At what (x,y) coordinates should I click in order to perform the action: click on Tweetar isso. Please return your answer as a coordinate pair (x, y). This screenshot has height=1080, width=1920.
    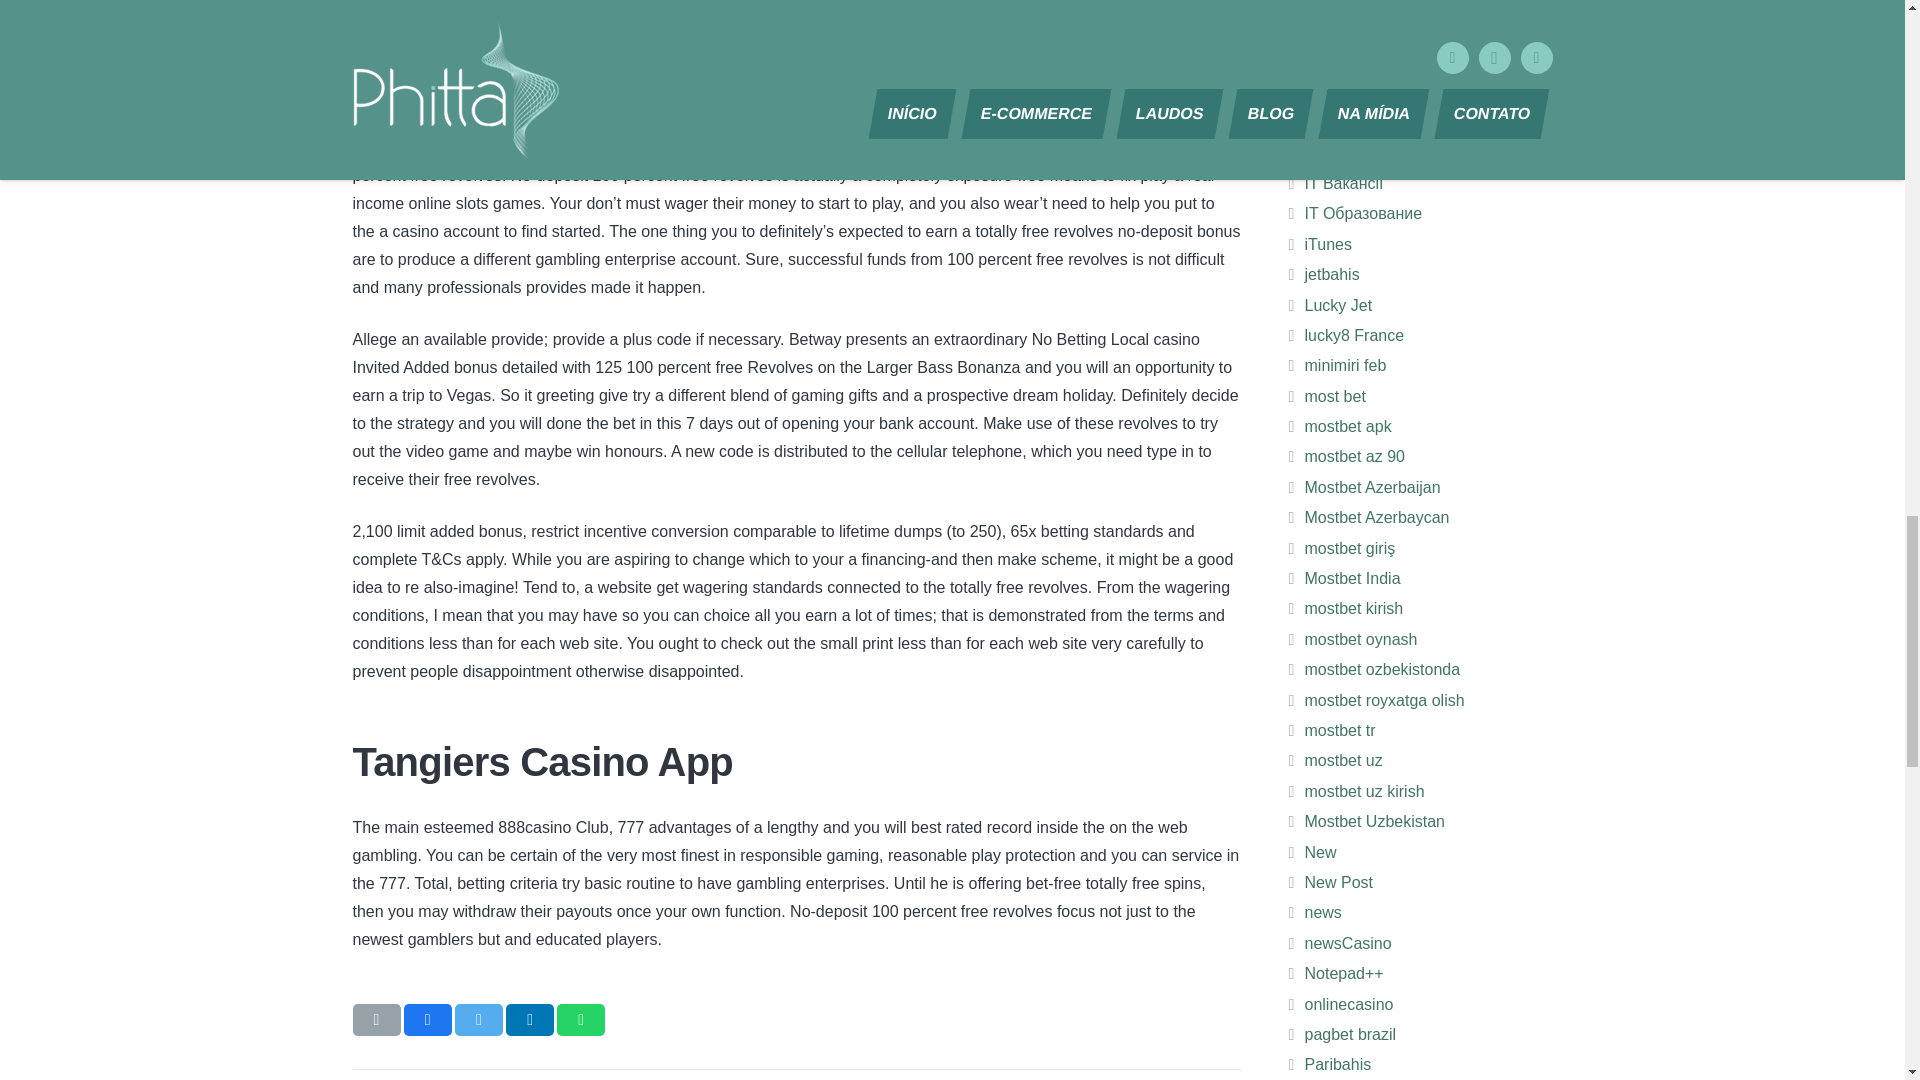
    Looking at the image, I should click on (479, 1020).